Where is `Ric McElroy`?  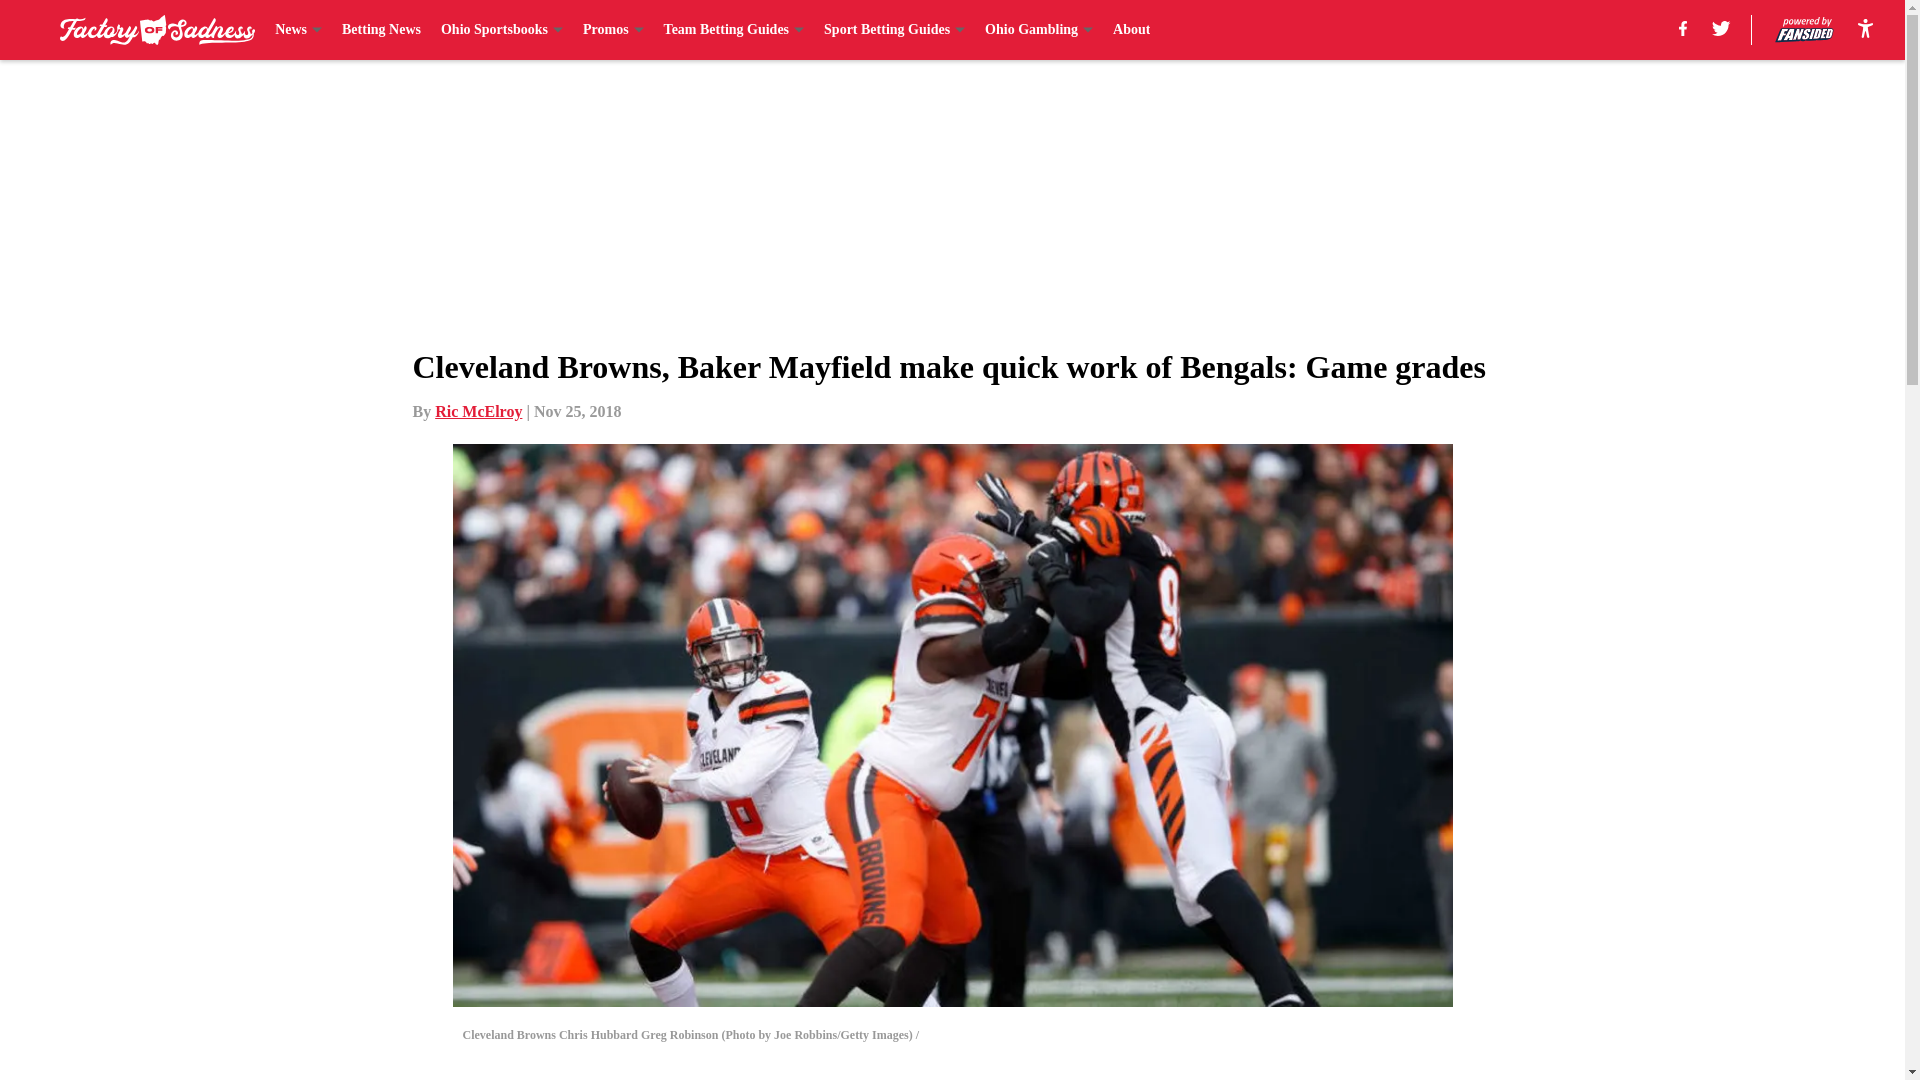
Ric McElroy is located at coordinates (478, 411).